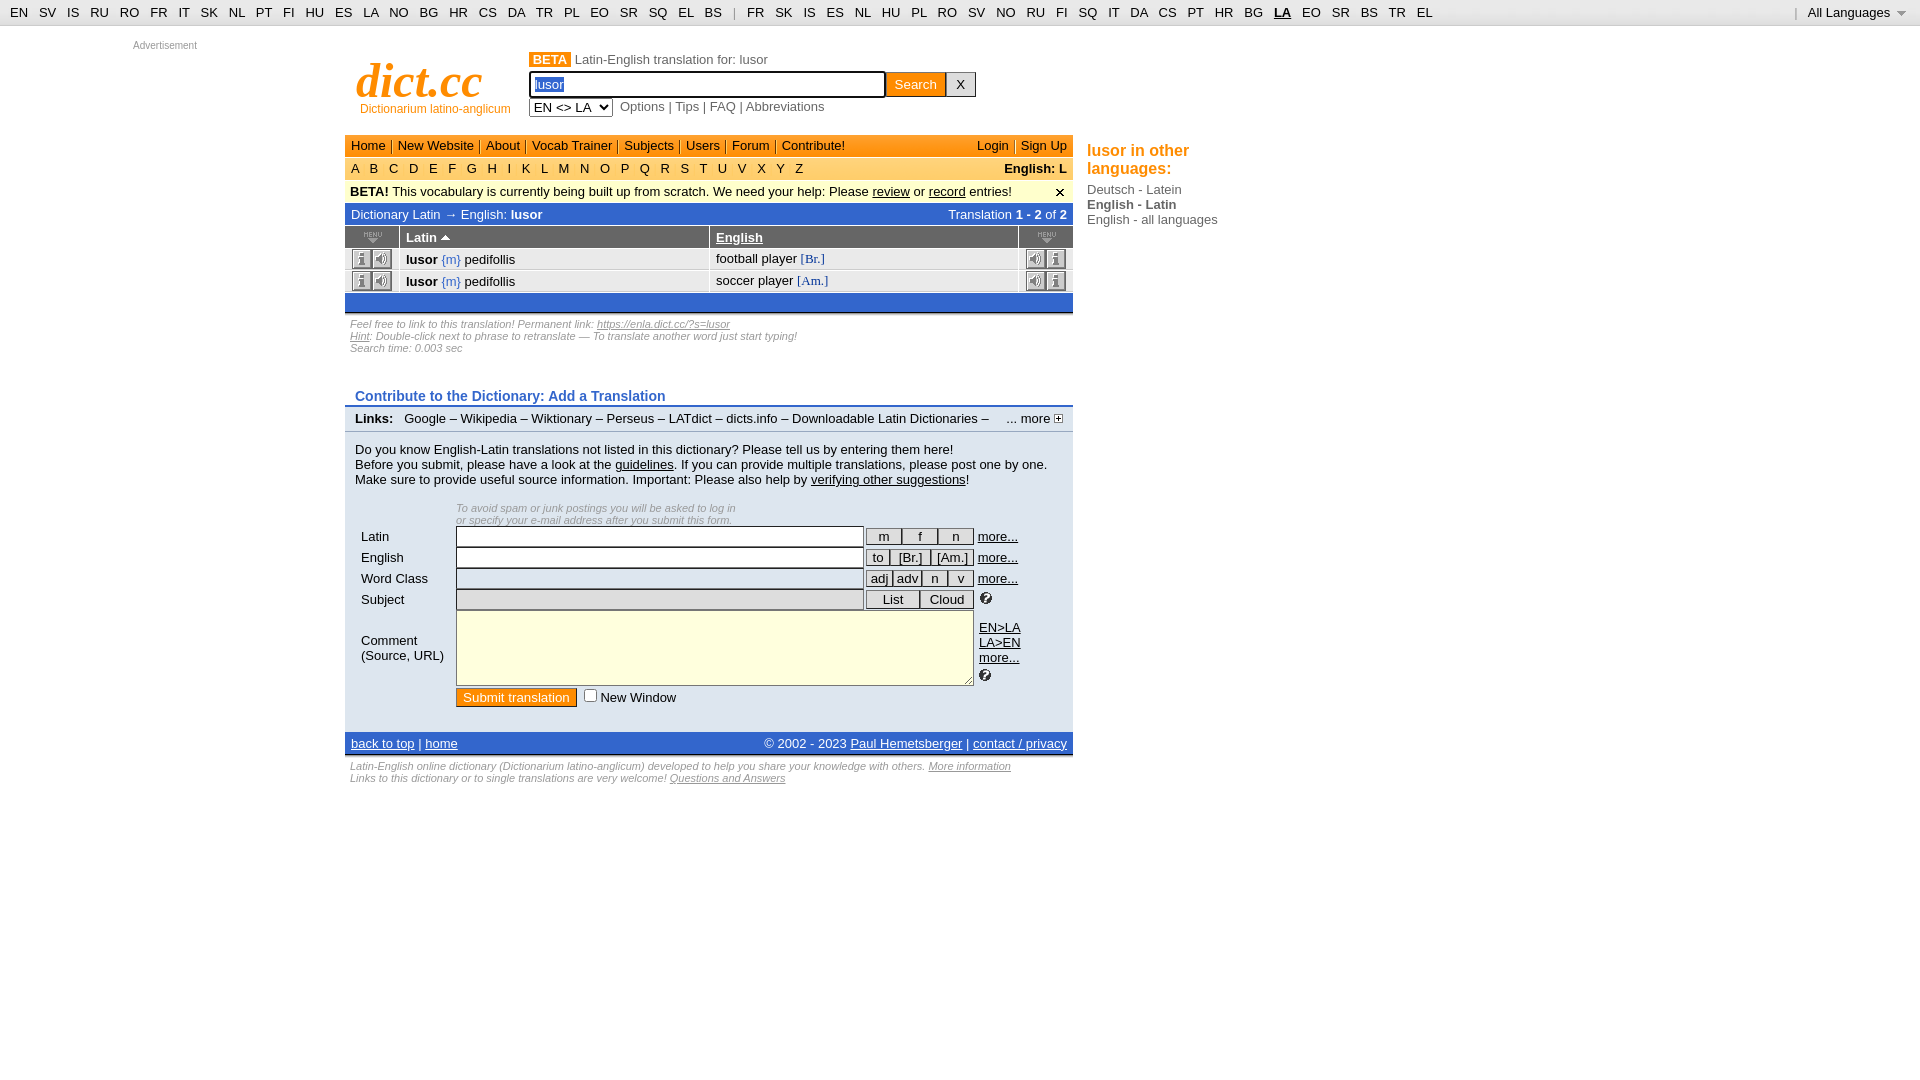  I want to click on LATdict, so click(690, 418).